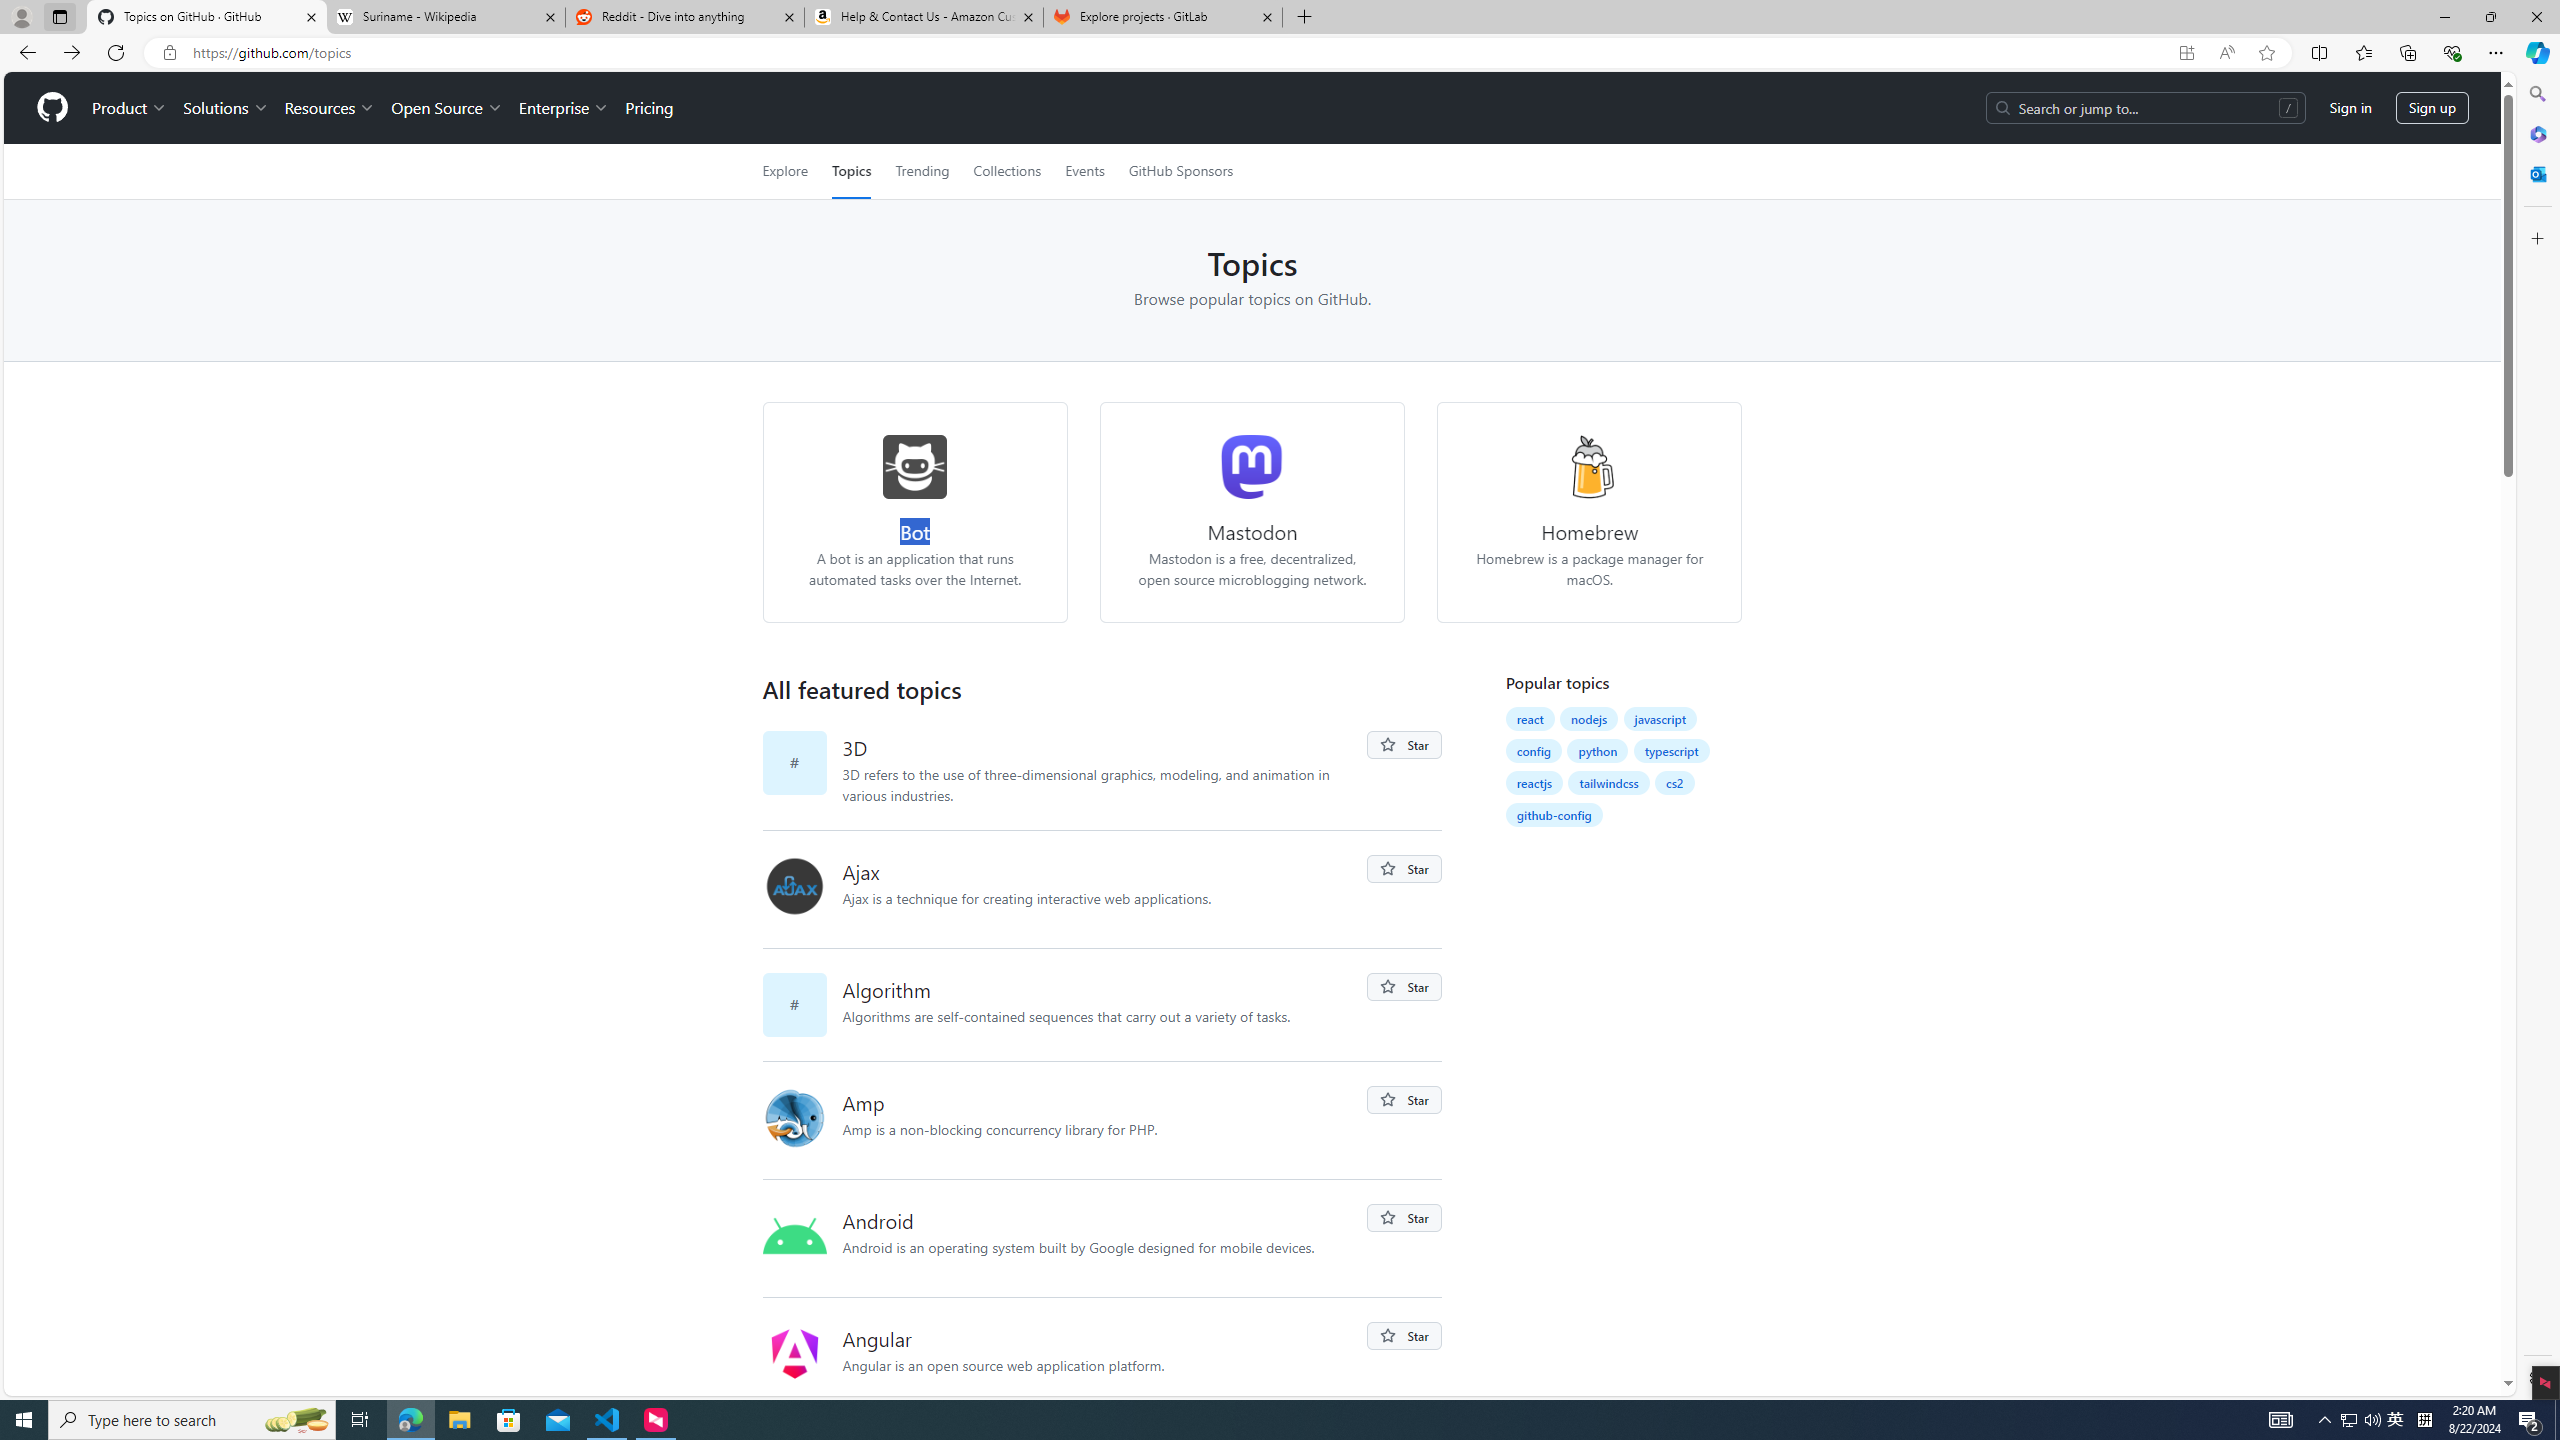 The width and height of the screenshot is (2560, 1440). I want to click on Close Outlook pane, so click(2536, 173).